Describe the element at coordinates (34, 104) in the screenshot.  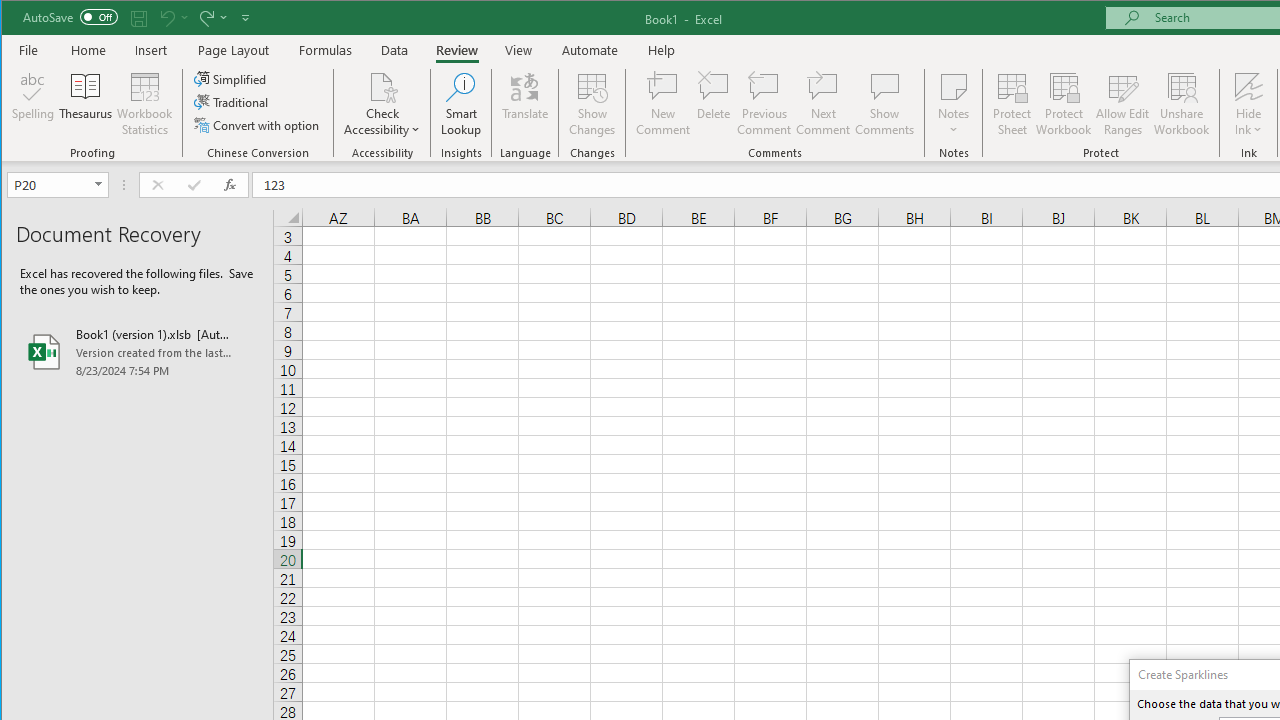
I see `Spelling...` at that location.